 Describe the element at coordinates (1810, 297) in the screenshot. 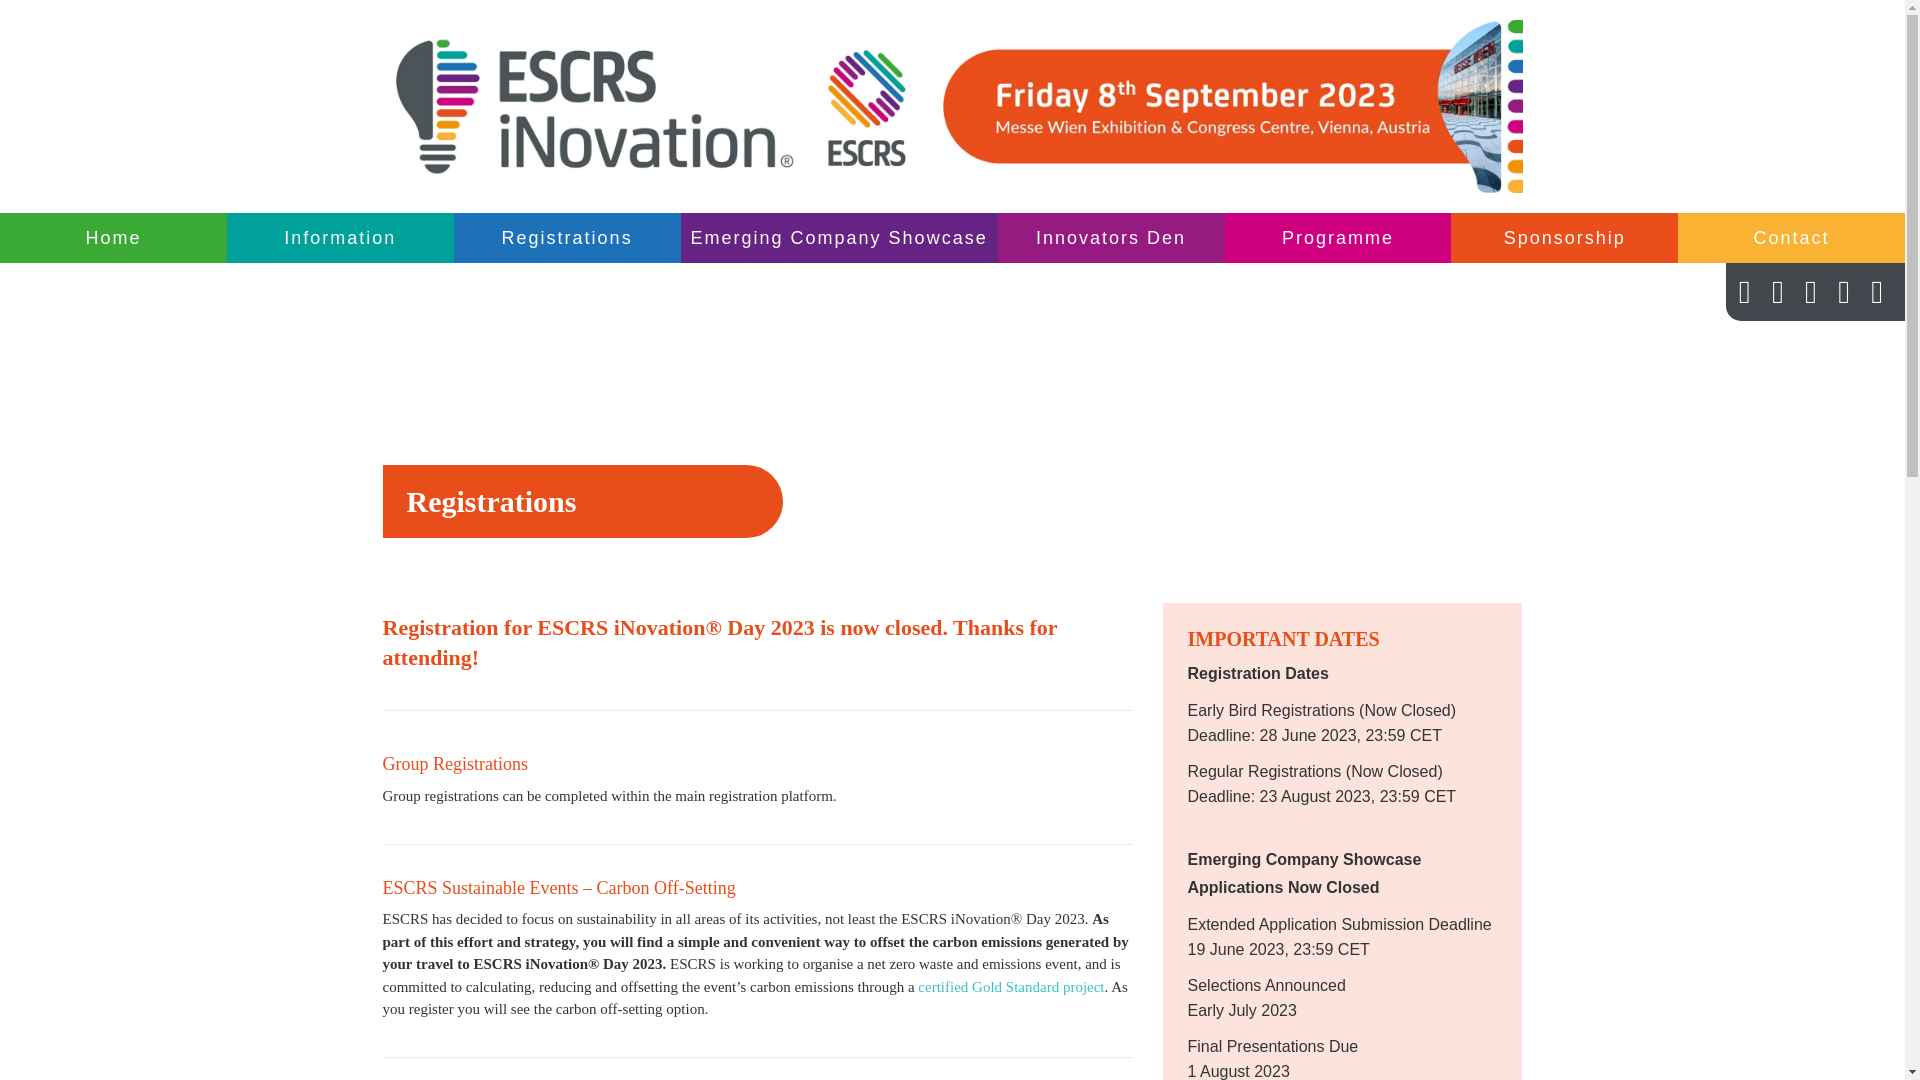

I see `Facebook` at that location.